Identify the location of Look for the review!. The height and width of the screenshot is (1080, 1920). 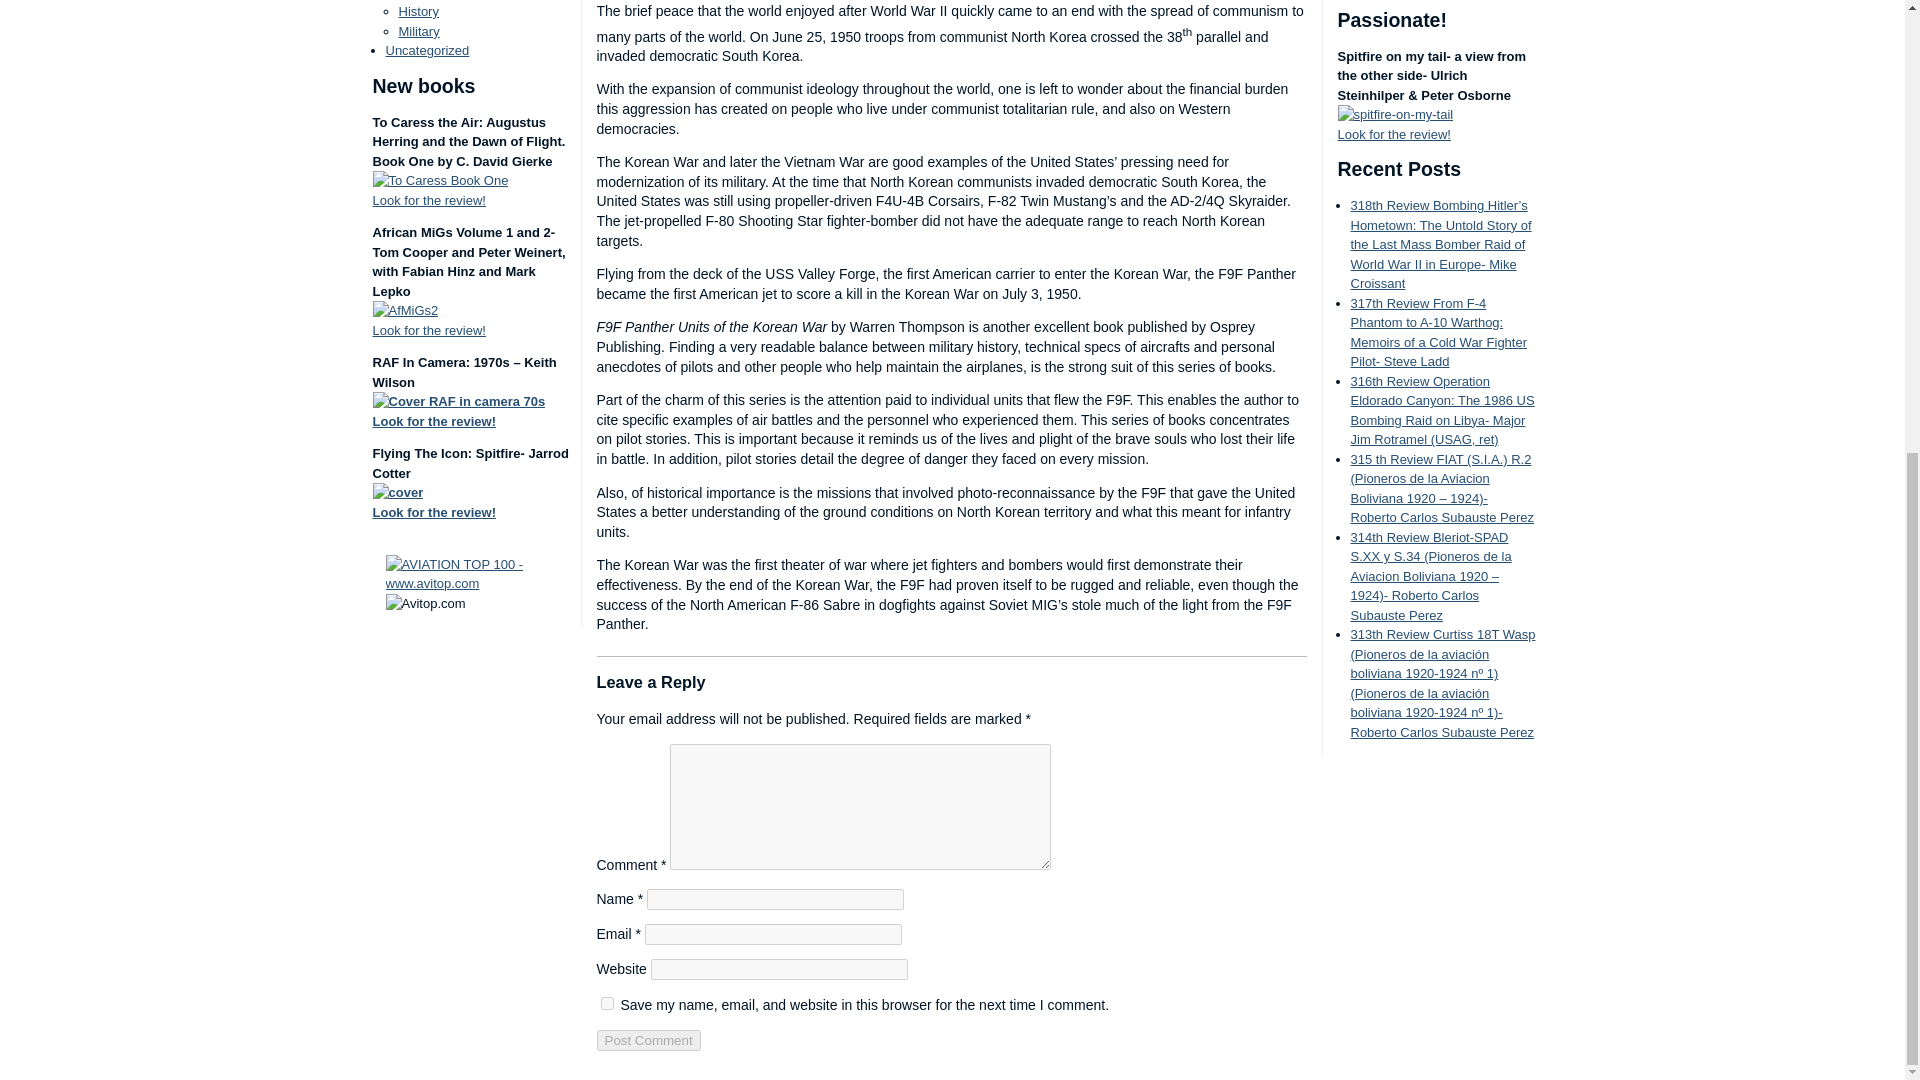
(428, 200).